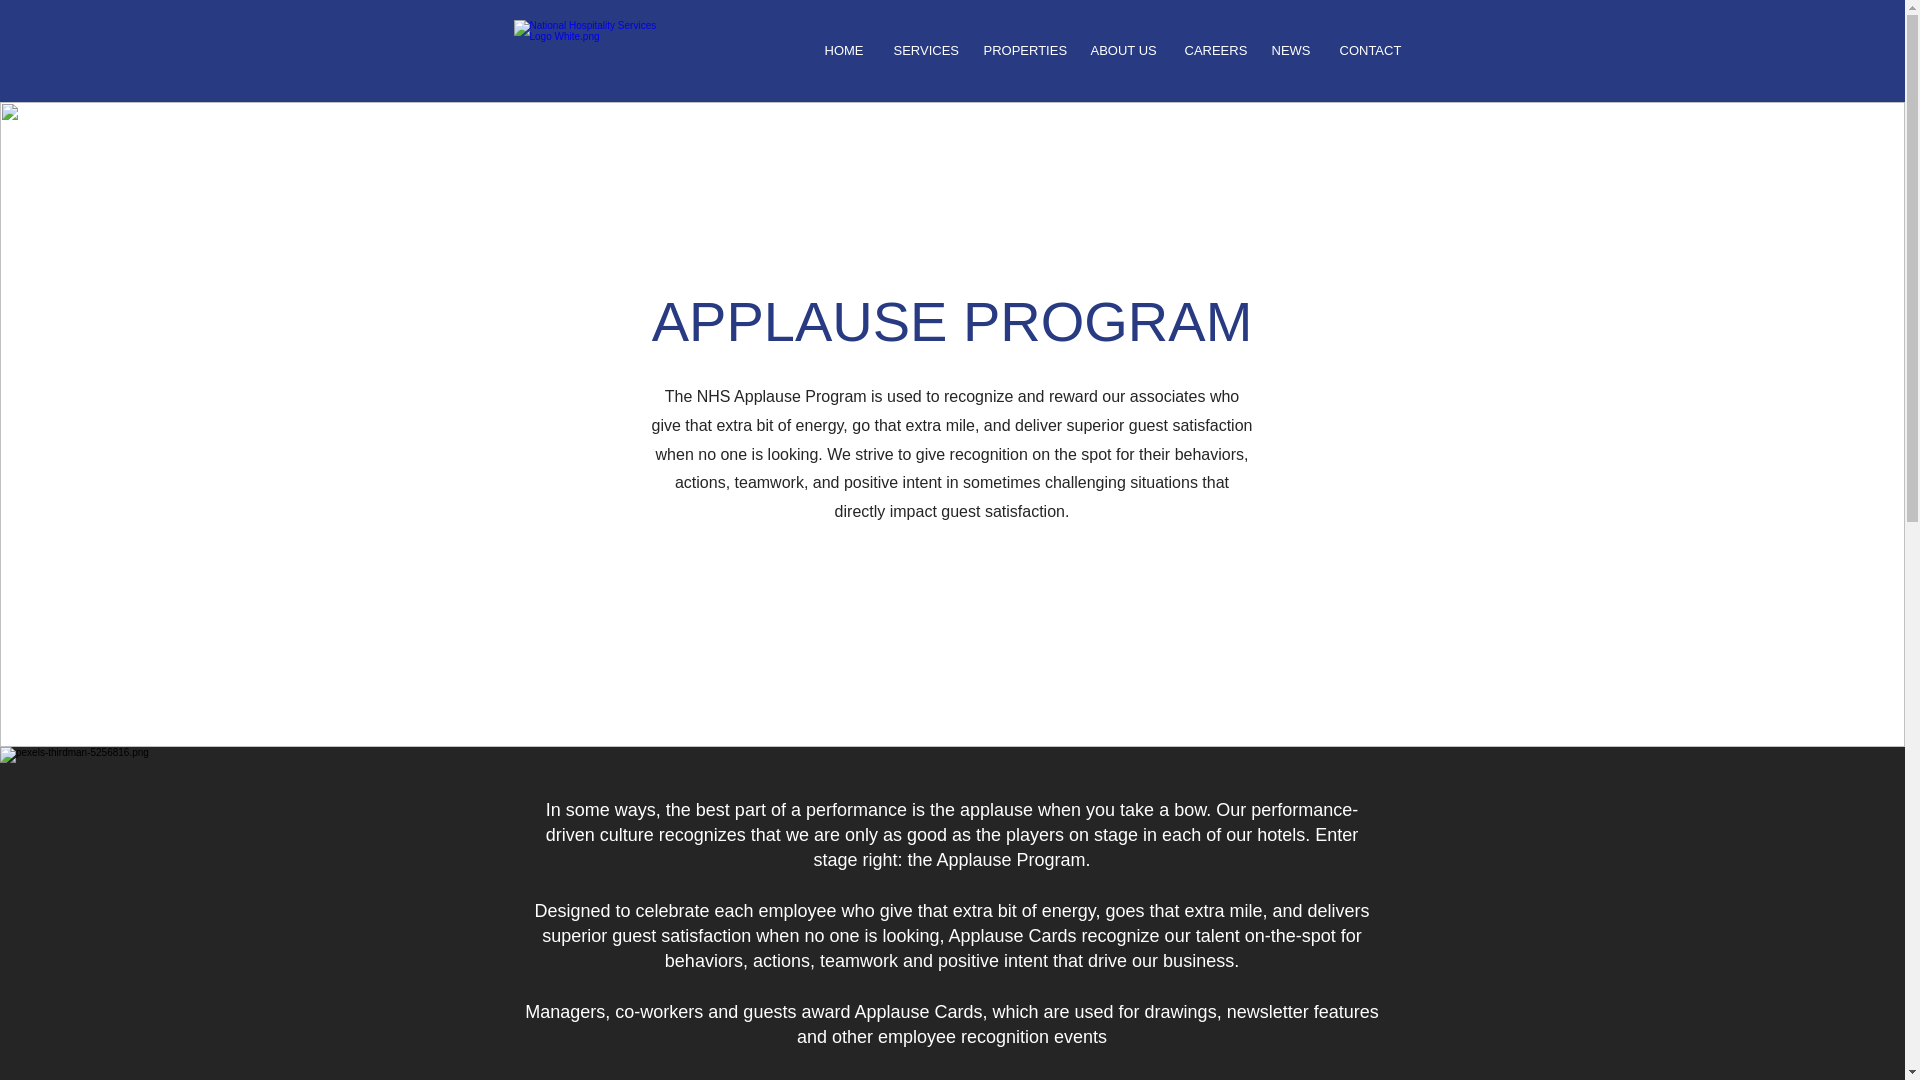 The height and width of the screenshot is (1080, 1920). Describe the element at coordinates (844, 50) in the screenshot. I see `HOME` at that location.